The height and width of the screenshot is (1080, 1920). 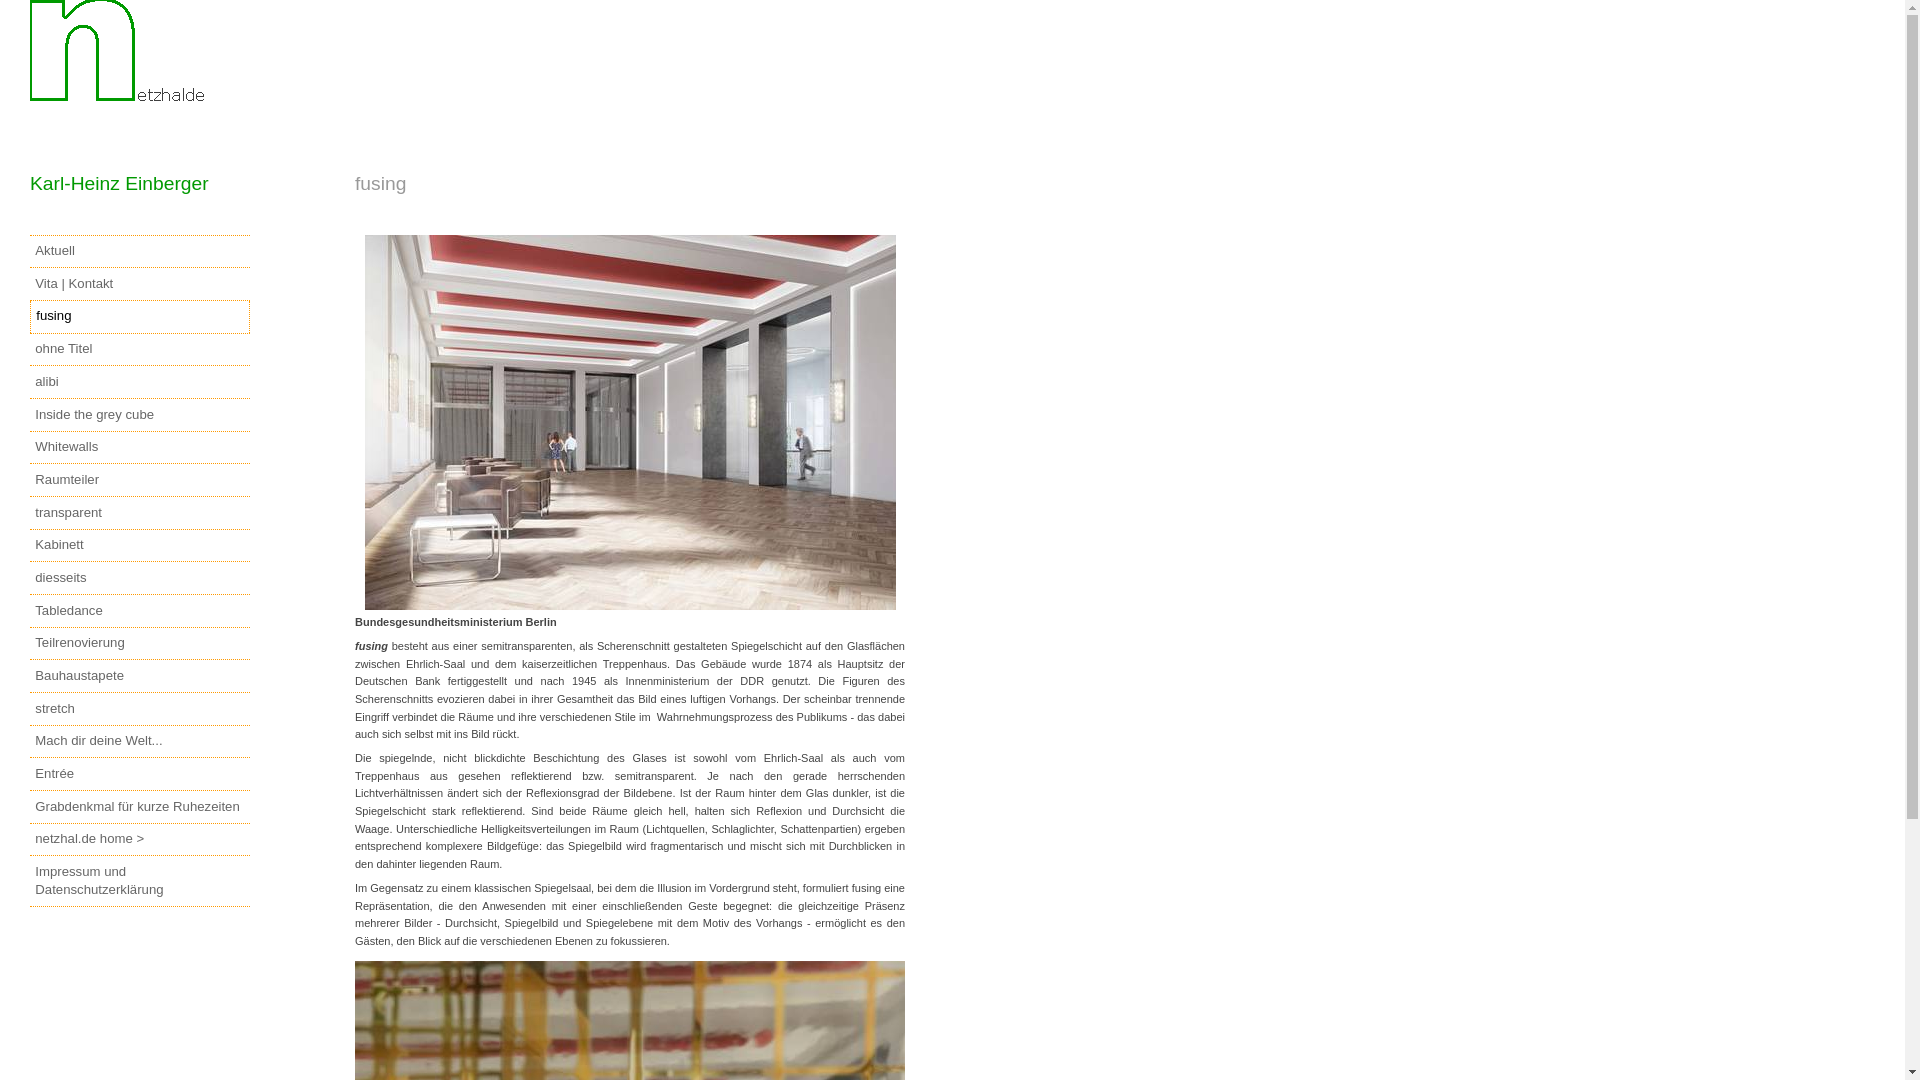 I want to click on Bauhaustapete, so click(x=140, y=676).